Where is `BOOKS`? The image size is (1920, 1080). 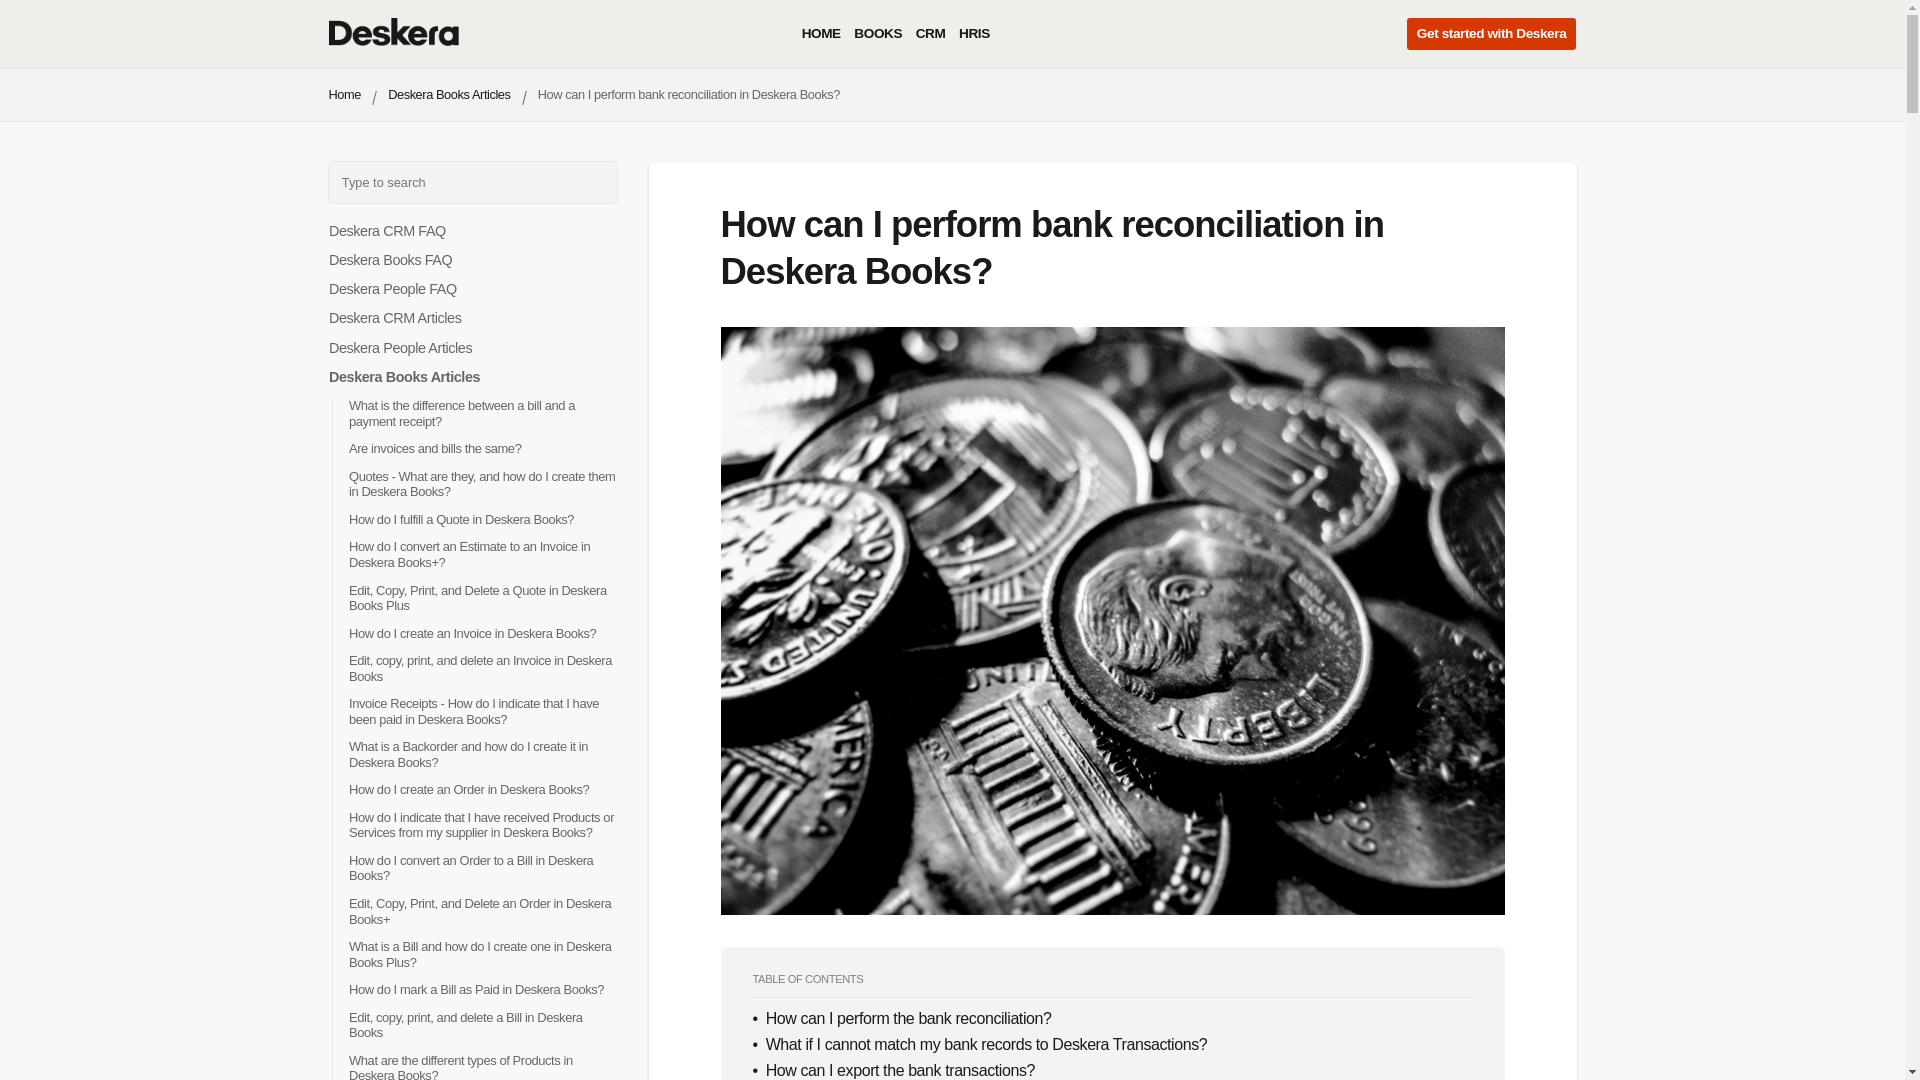 BOOKS is located at coordinates (878, 34).